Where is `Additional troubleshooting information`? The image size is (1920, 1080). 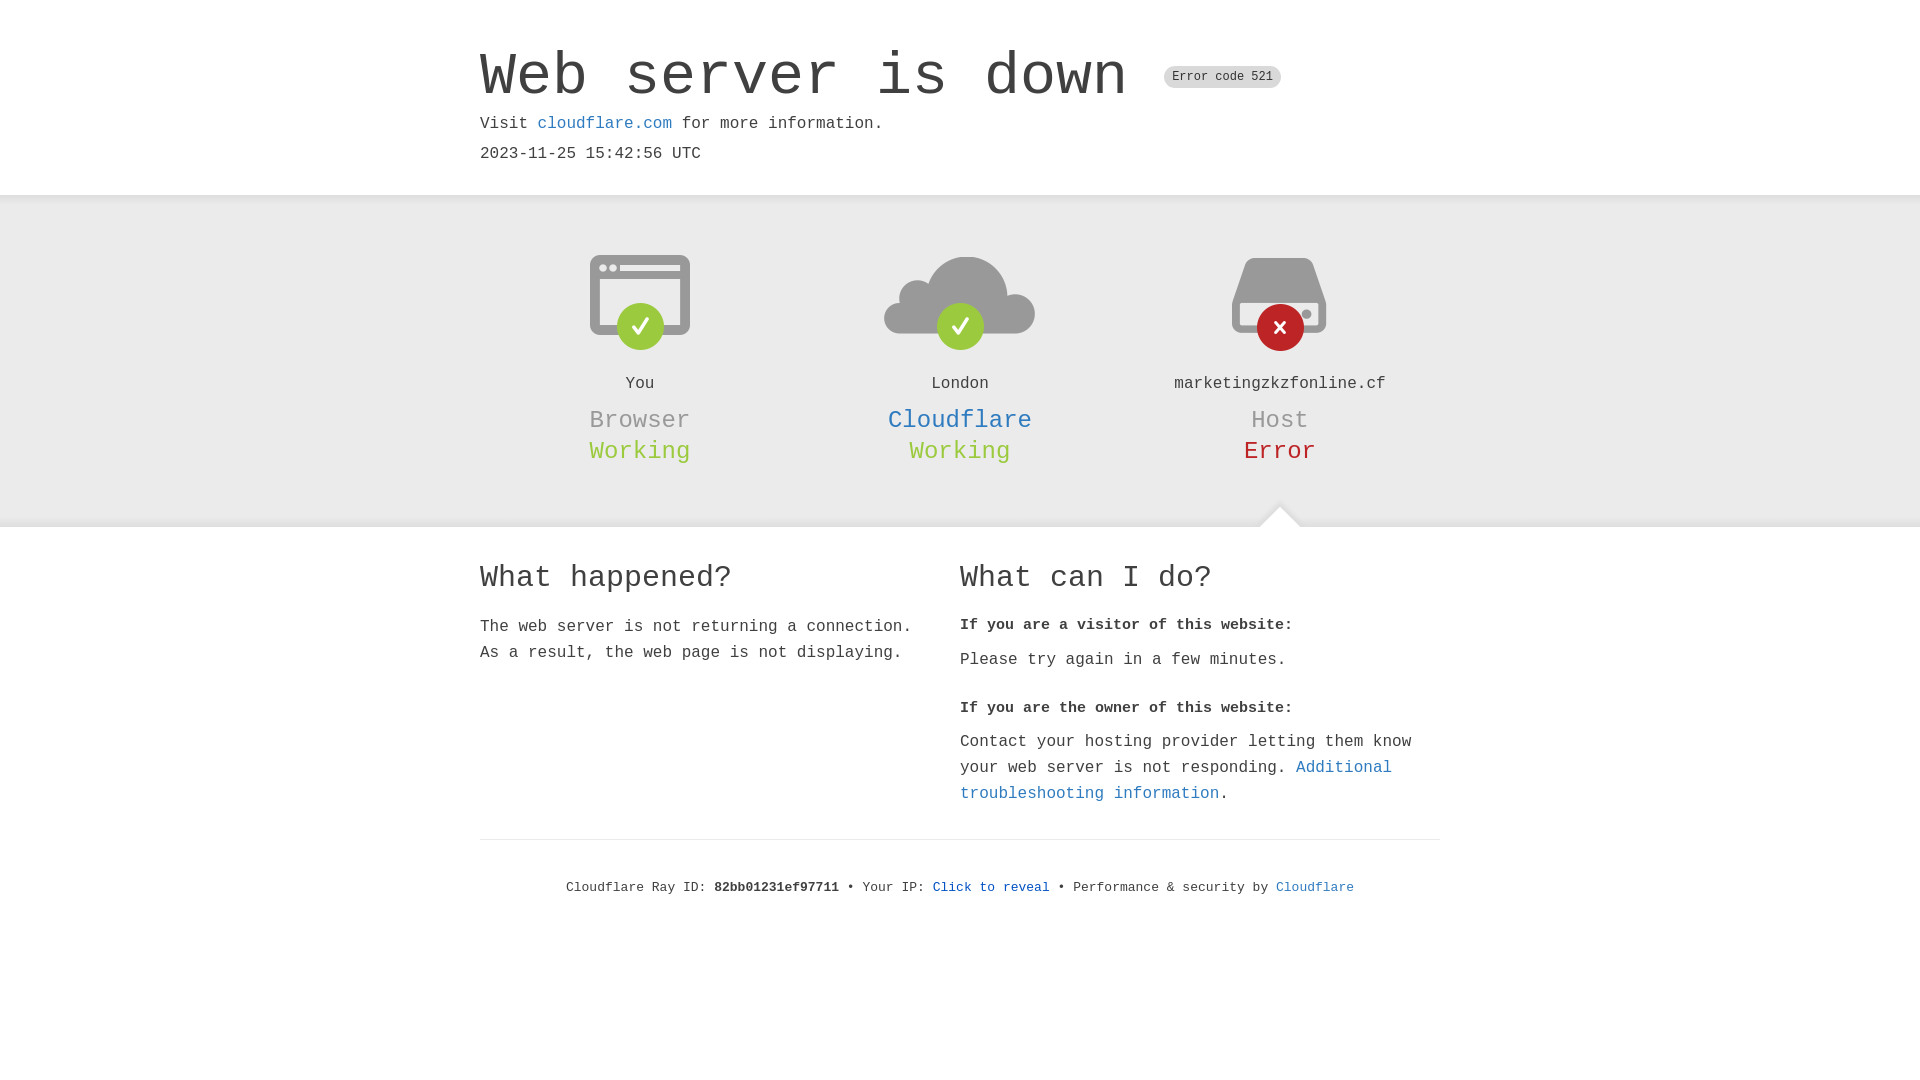 Additional troubleshooting information is located at coordinates (1176, 780).